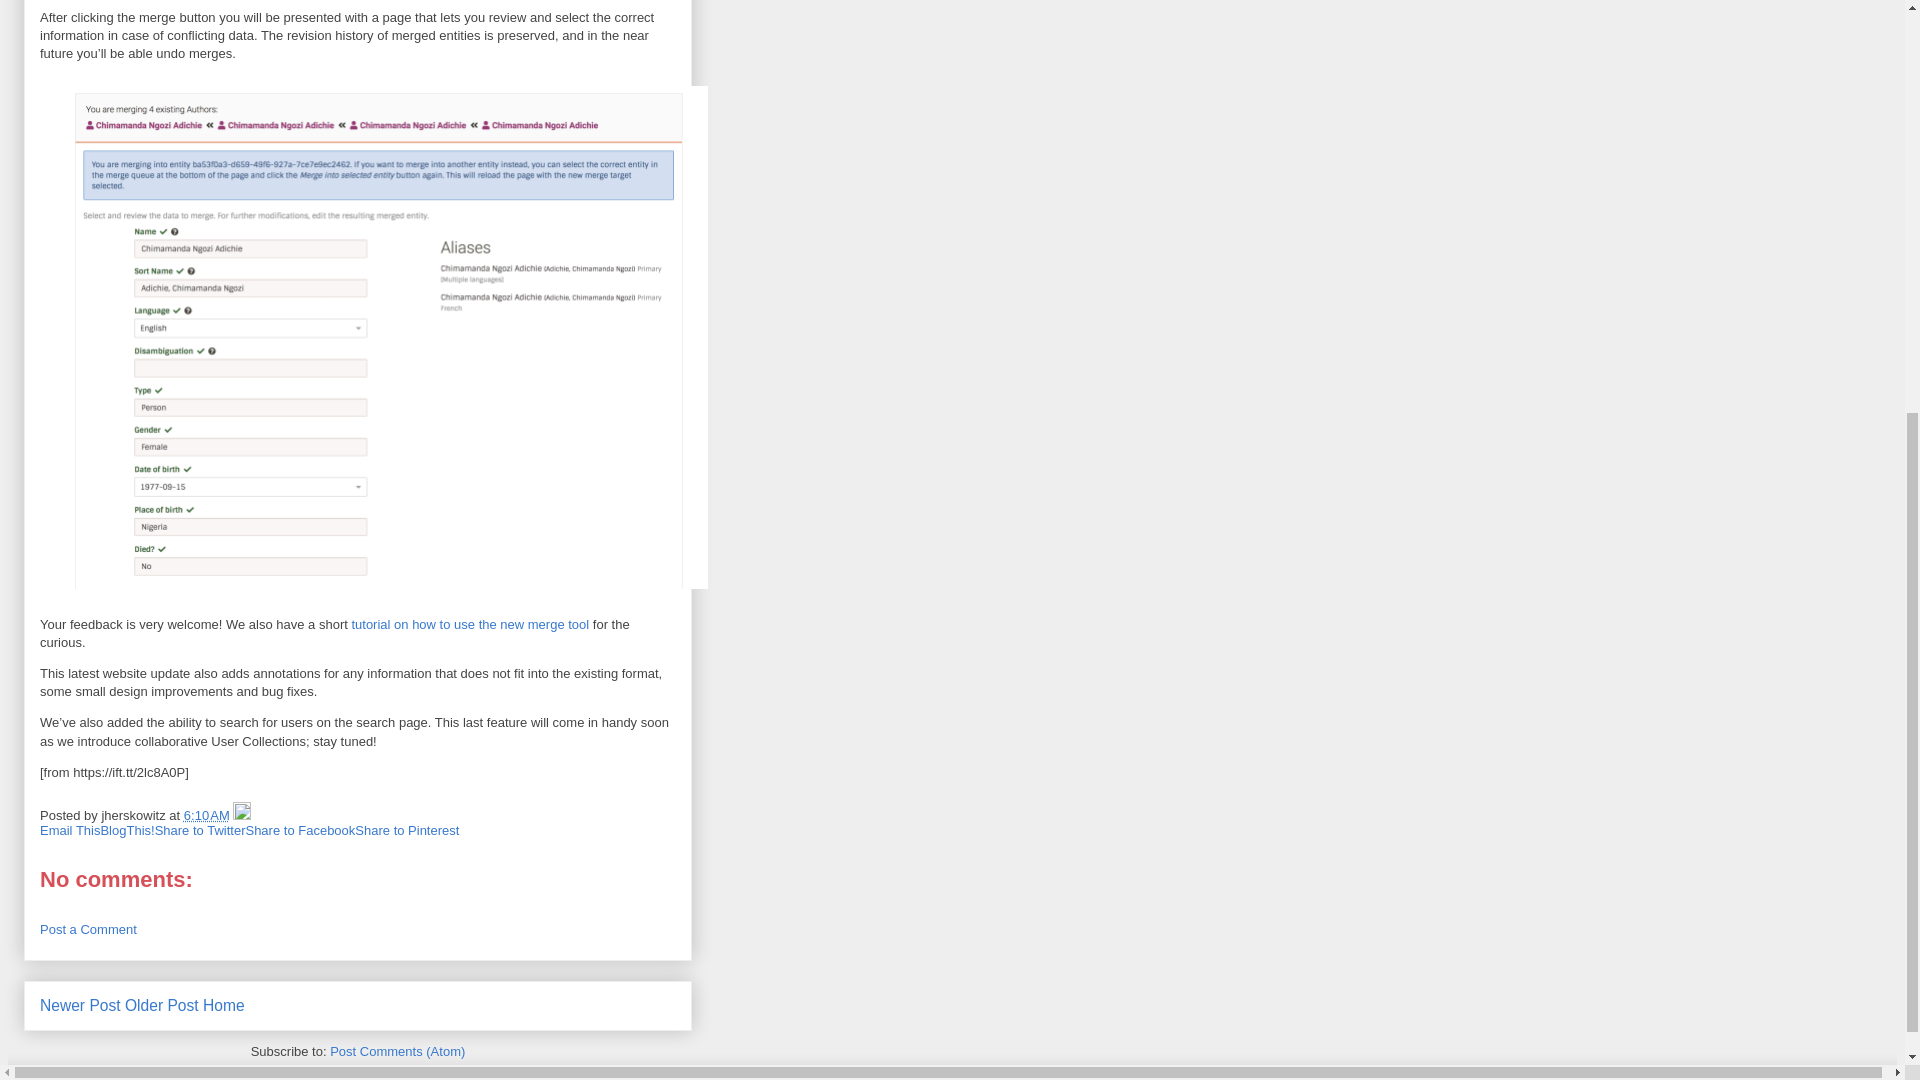 This screenshot has width=1920, height=1080. I want to click on Home, so click(224, 1005).